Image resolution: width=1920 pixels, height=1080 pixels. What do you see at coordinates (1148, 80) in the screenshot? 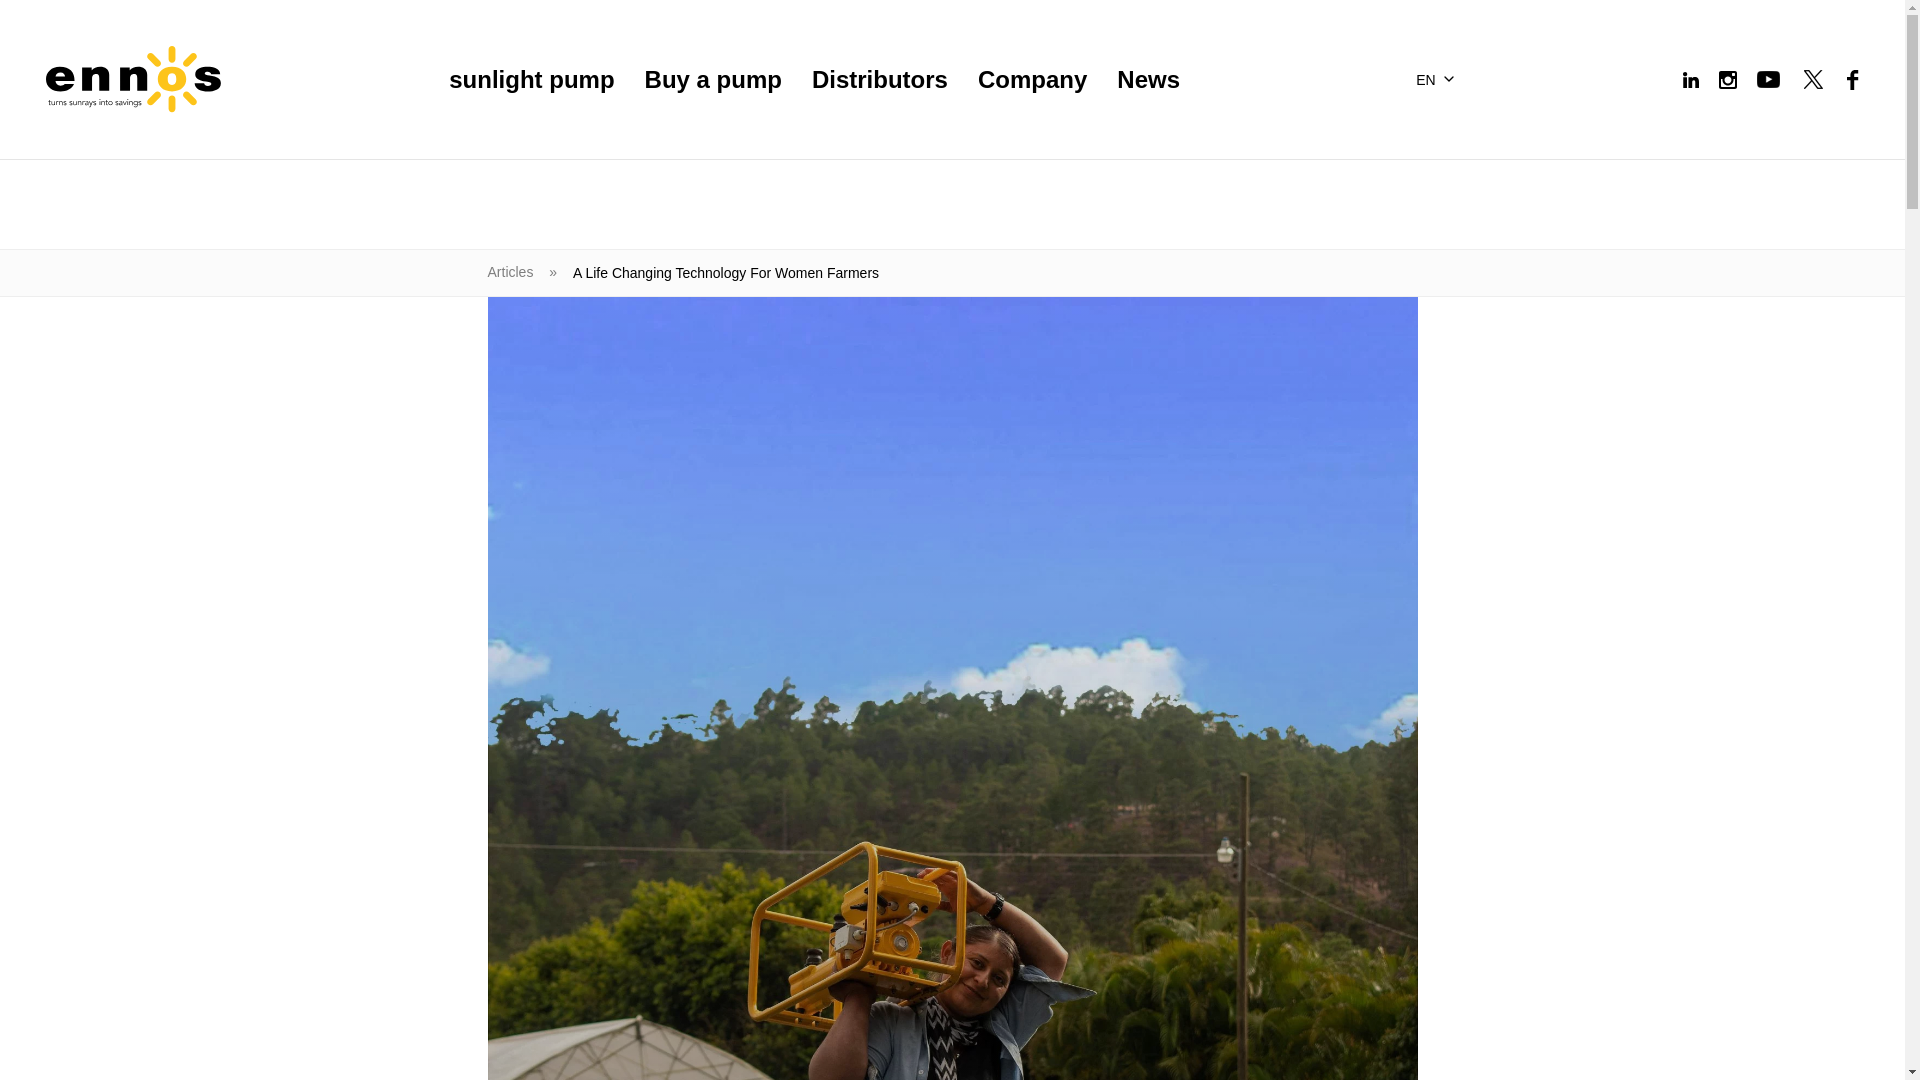
I see `News` at bounding box center [1148, 80].